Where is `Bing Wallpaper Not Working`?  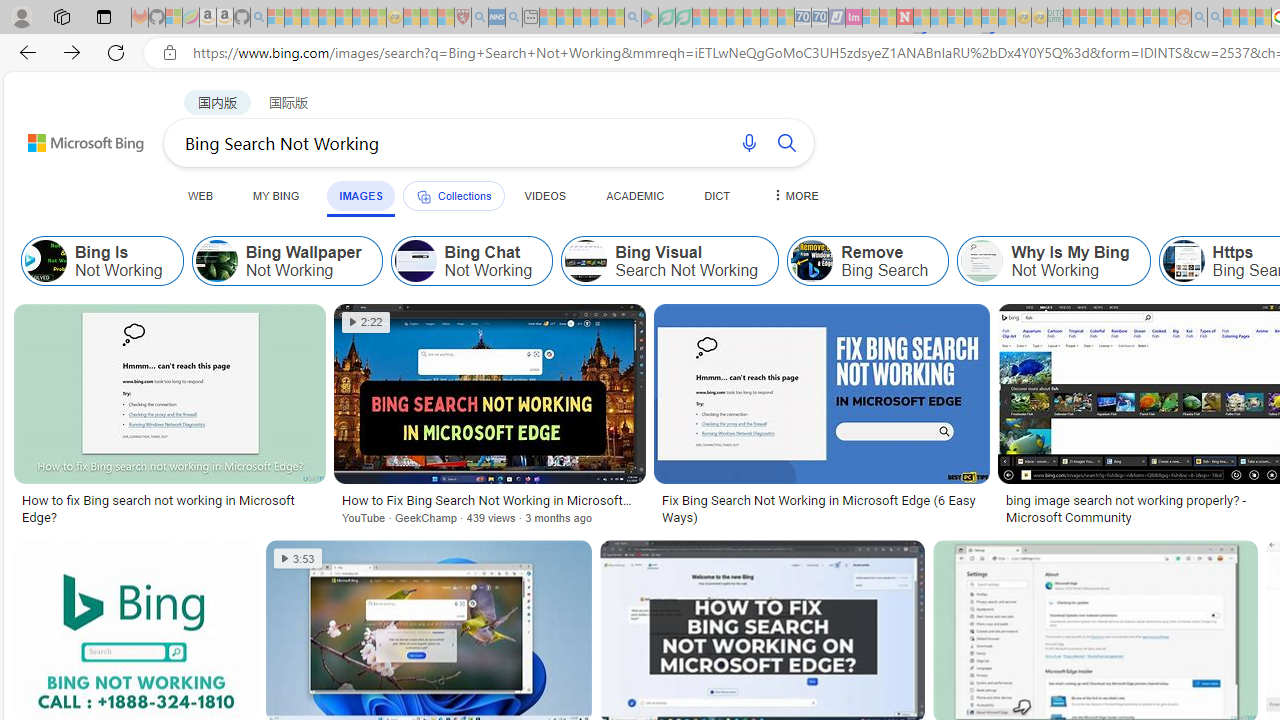
Bing Wallpaper Not Working is located at coordinates (286, 260).